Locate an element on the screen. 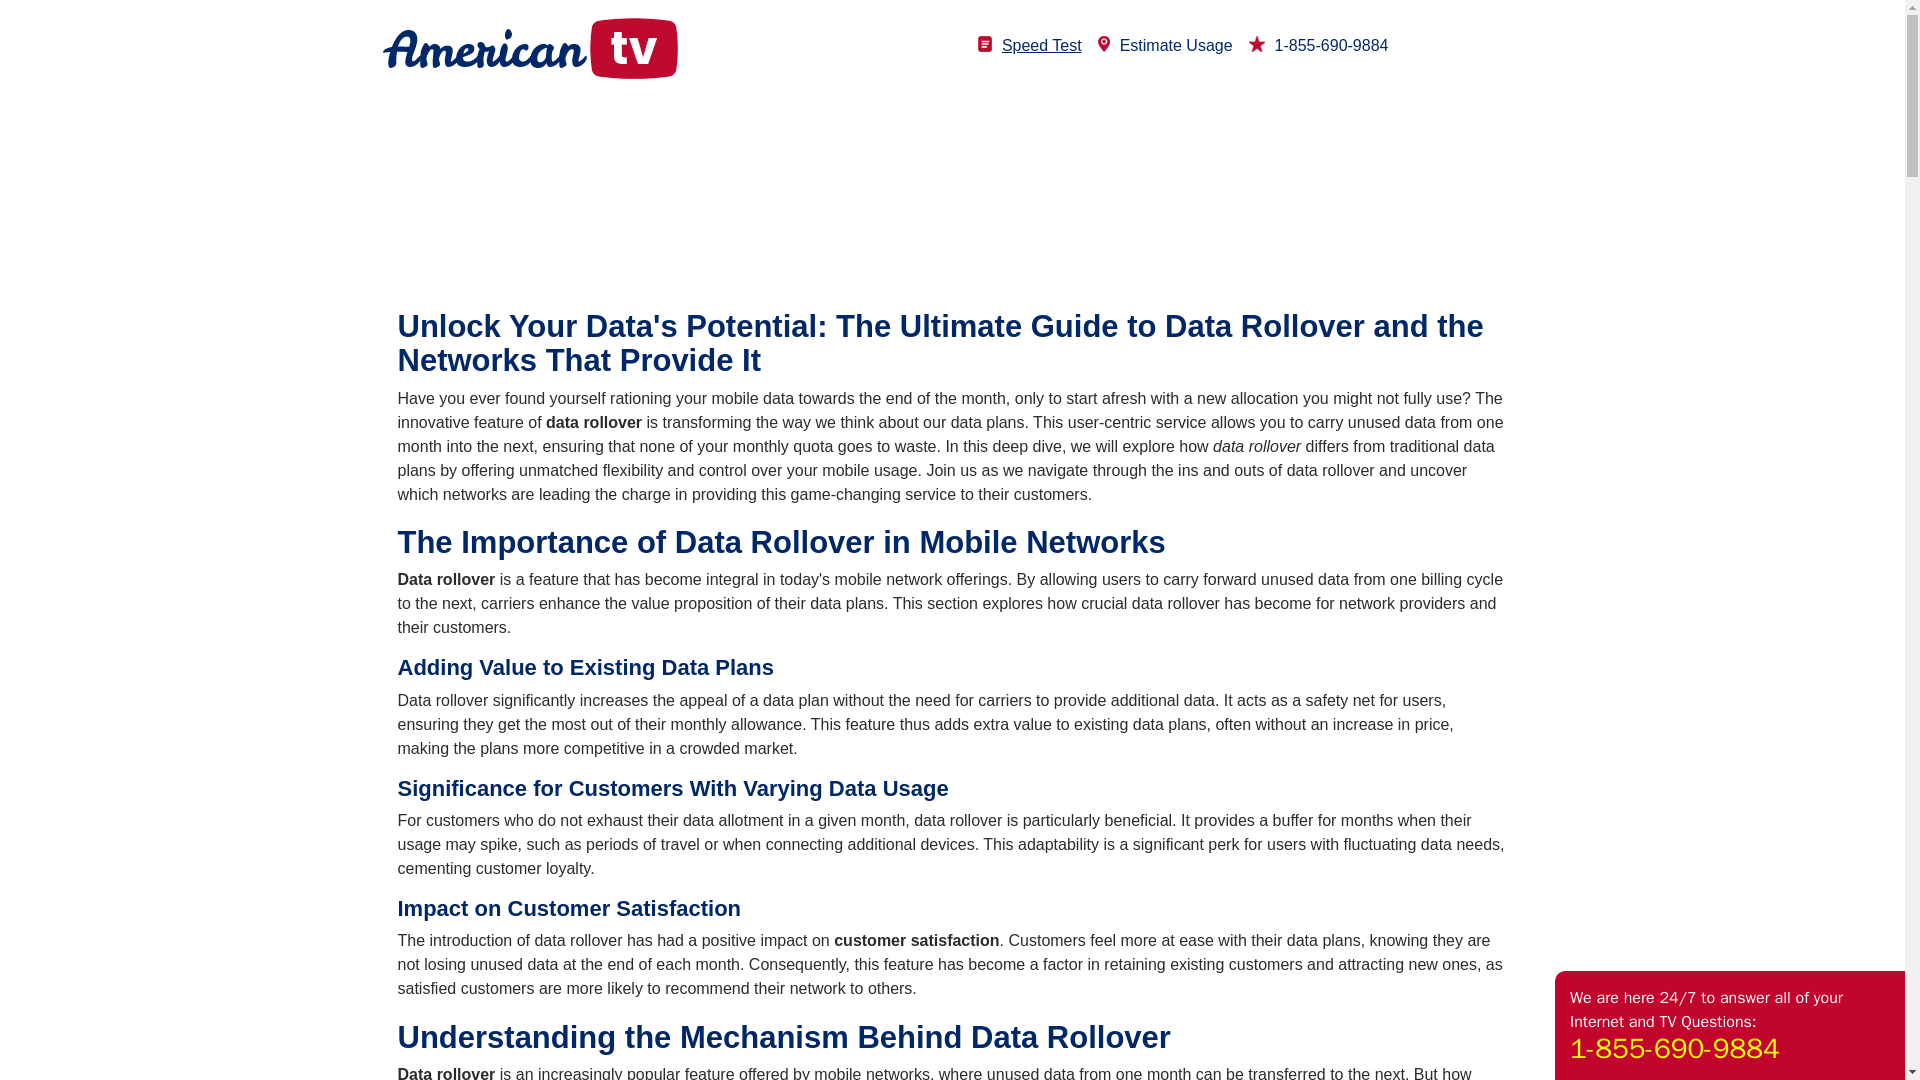  Speed Test is located at coordinates (1030, 45).